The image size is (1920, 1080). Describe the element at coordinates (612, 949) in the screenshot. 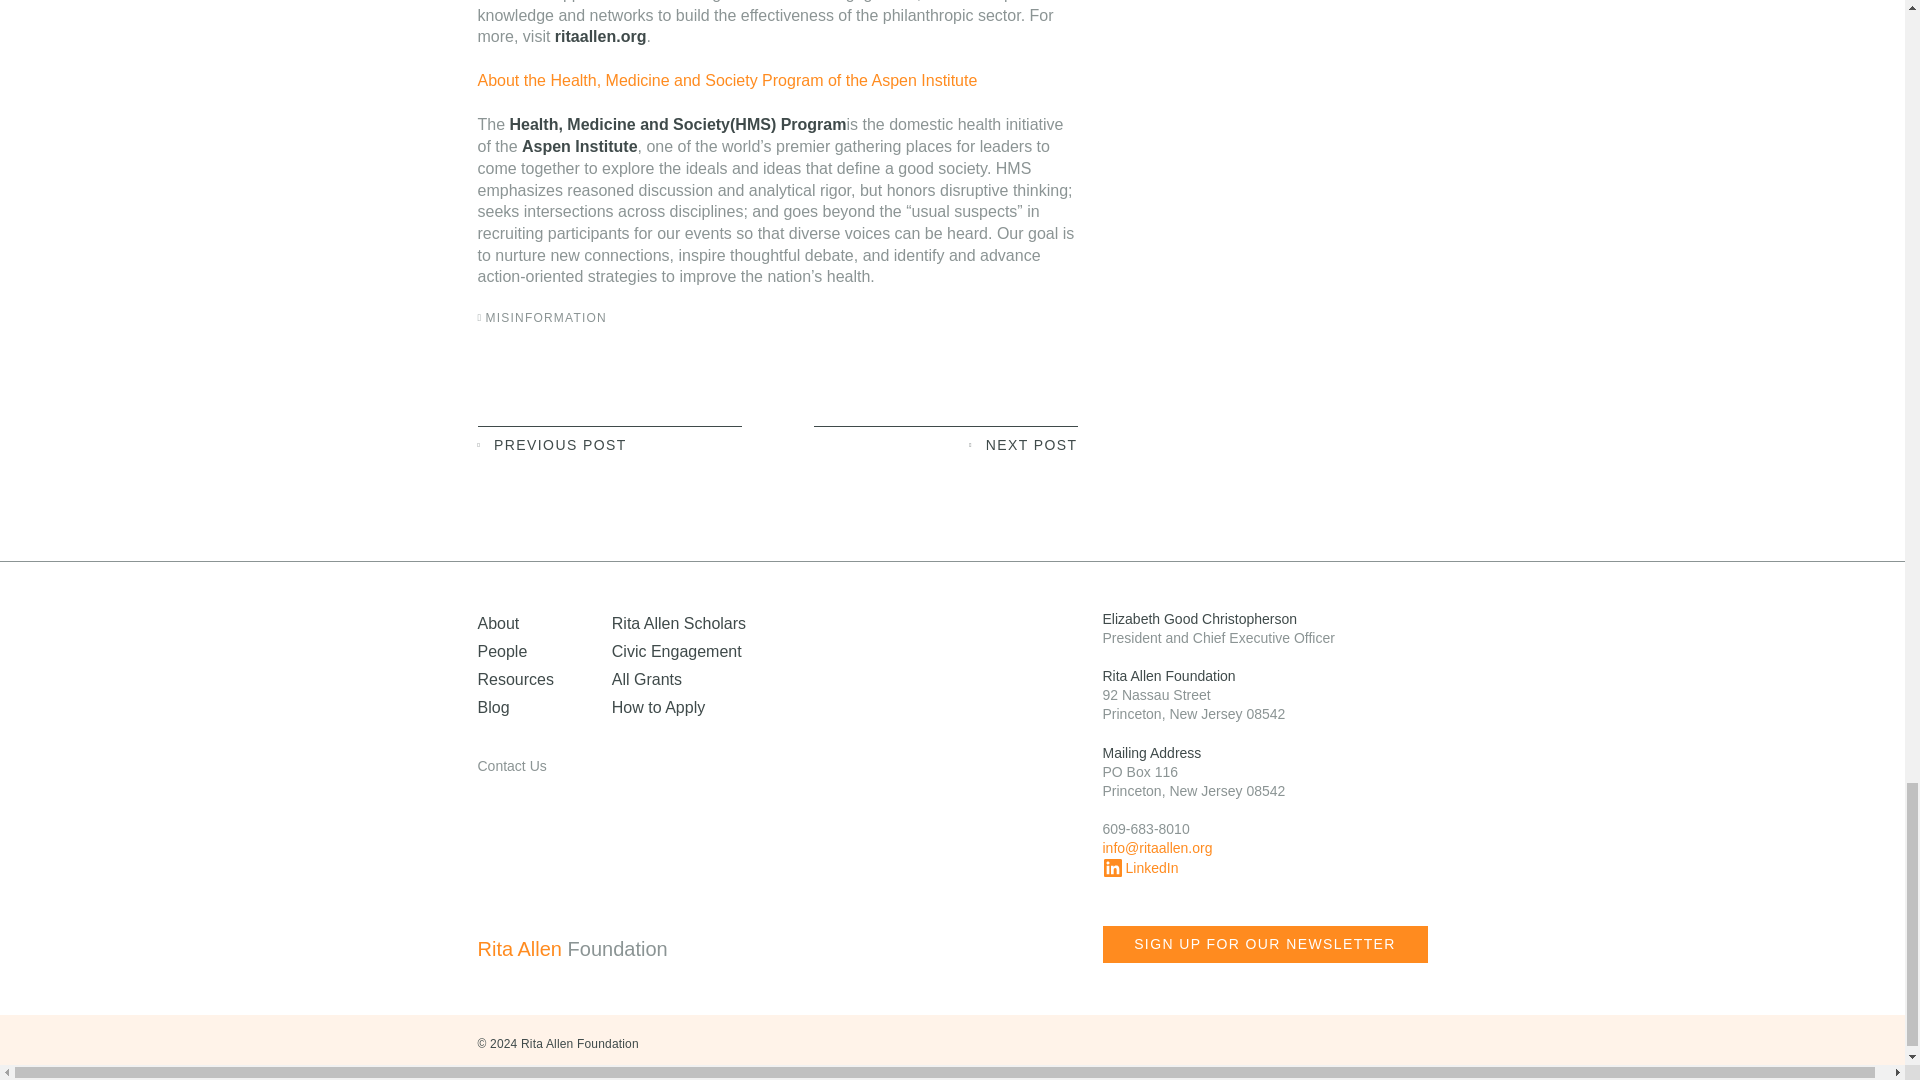

I see `Rita Allen Foundation` at that location.